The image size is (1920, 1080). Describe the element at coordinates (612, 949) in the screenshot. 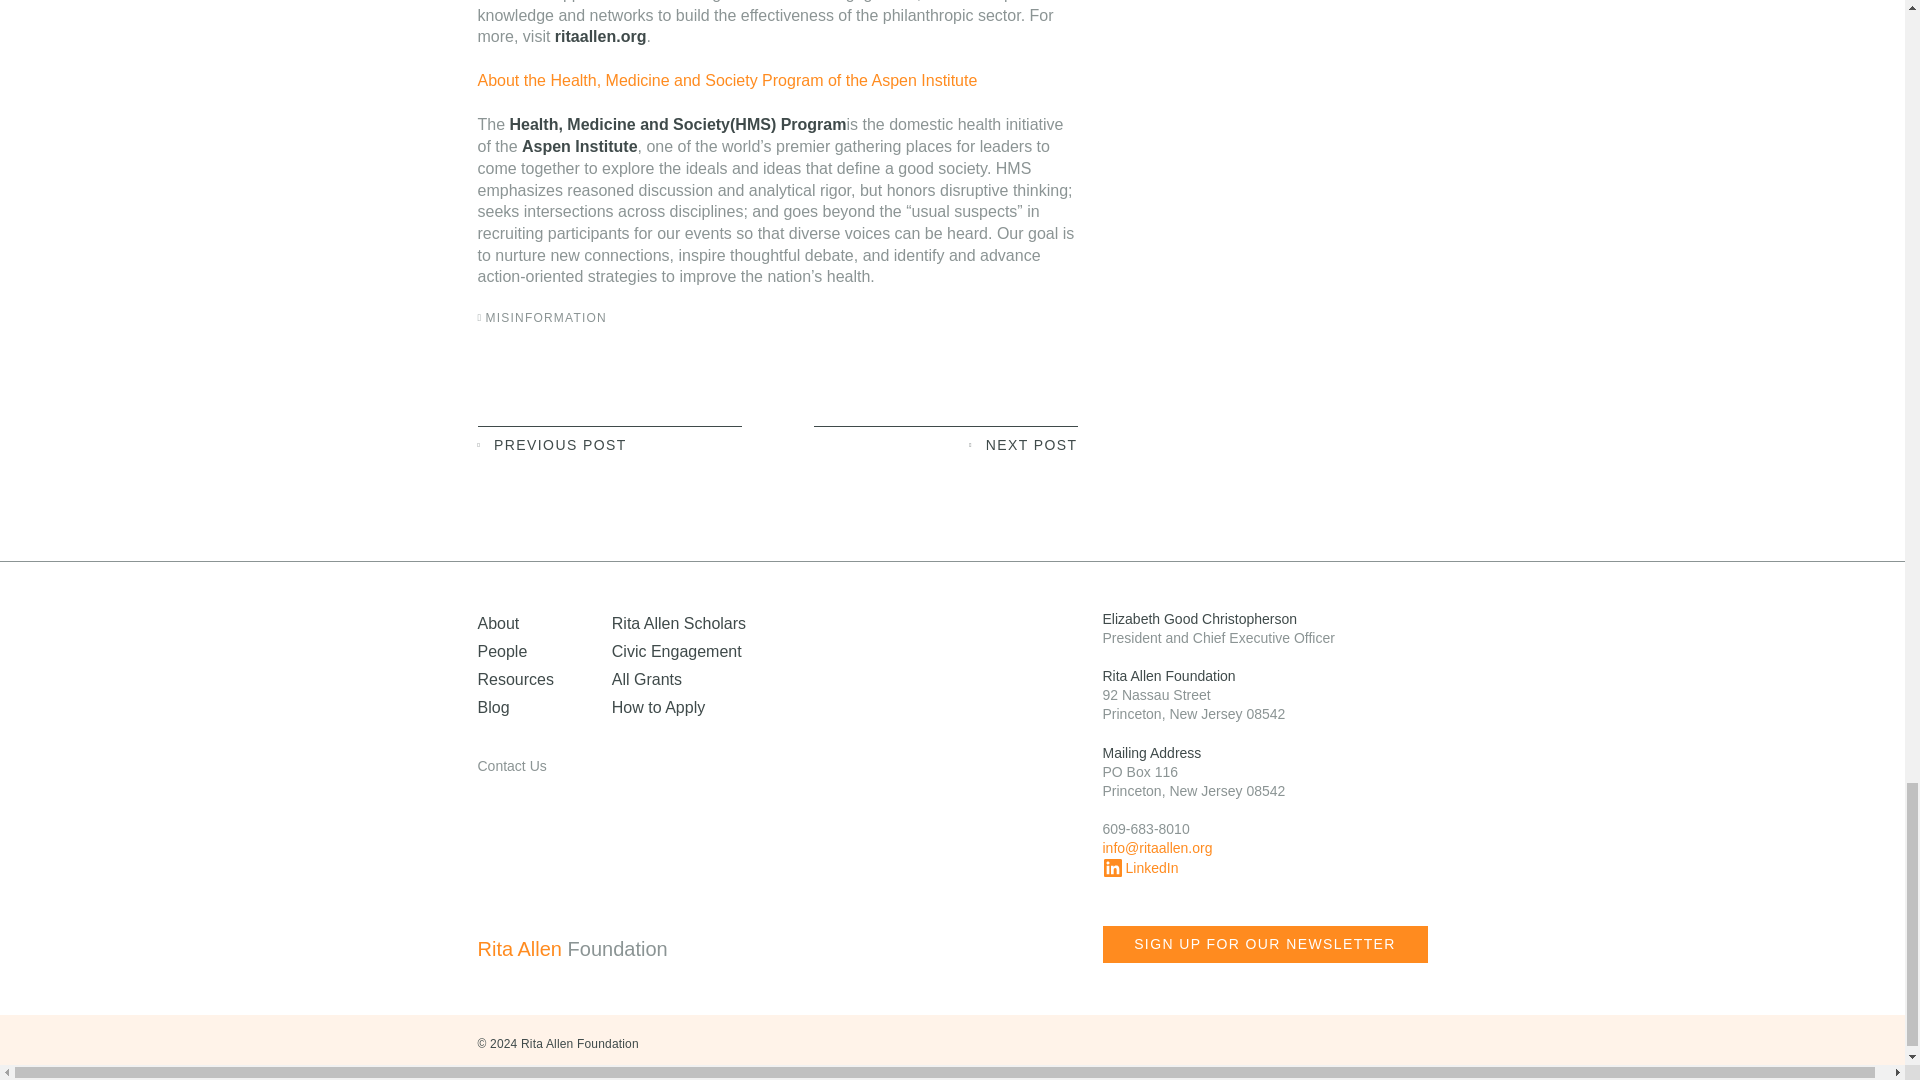

I see `Rita Allen Foundation` at that location.